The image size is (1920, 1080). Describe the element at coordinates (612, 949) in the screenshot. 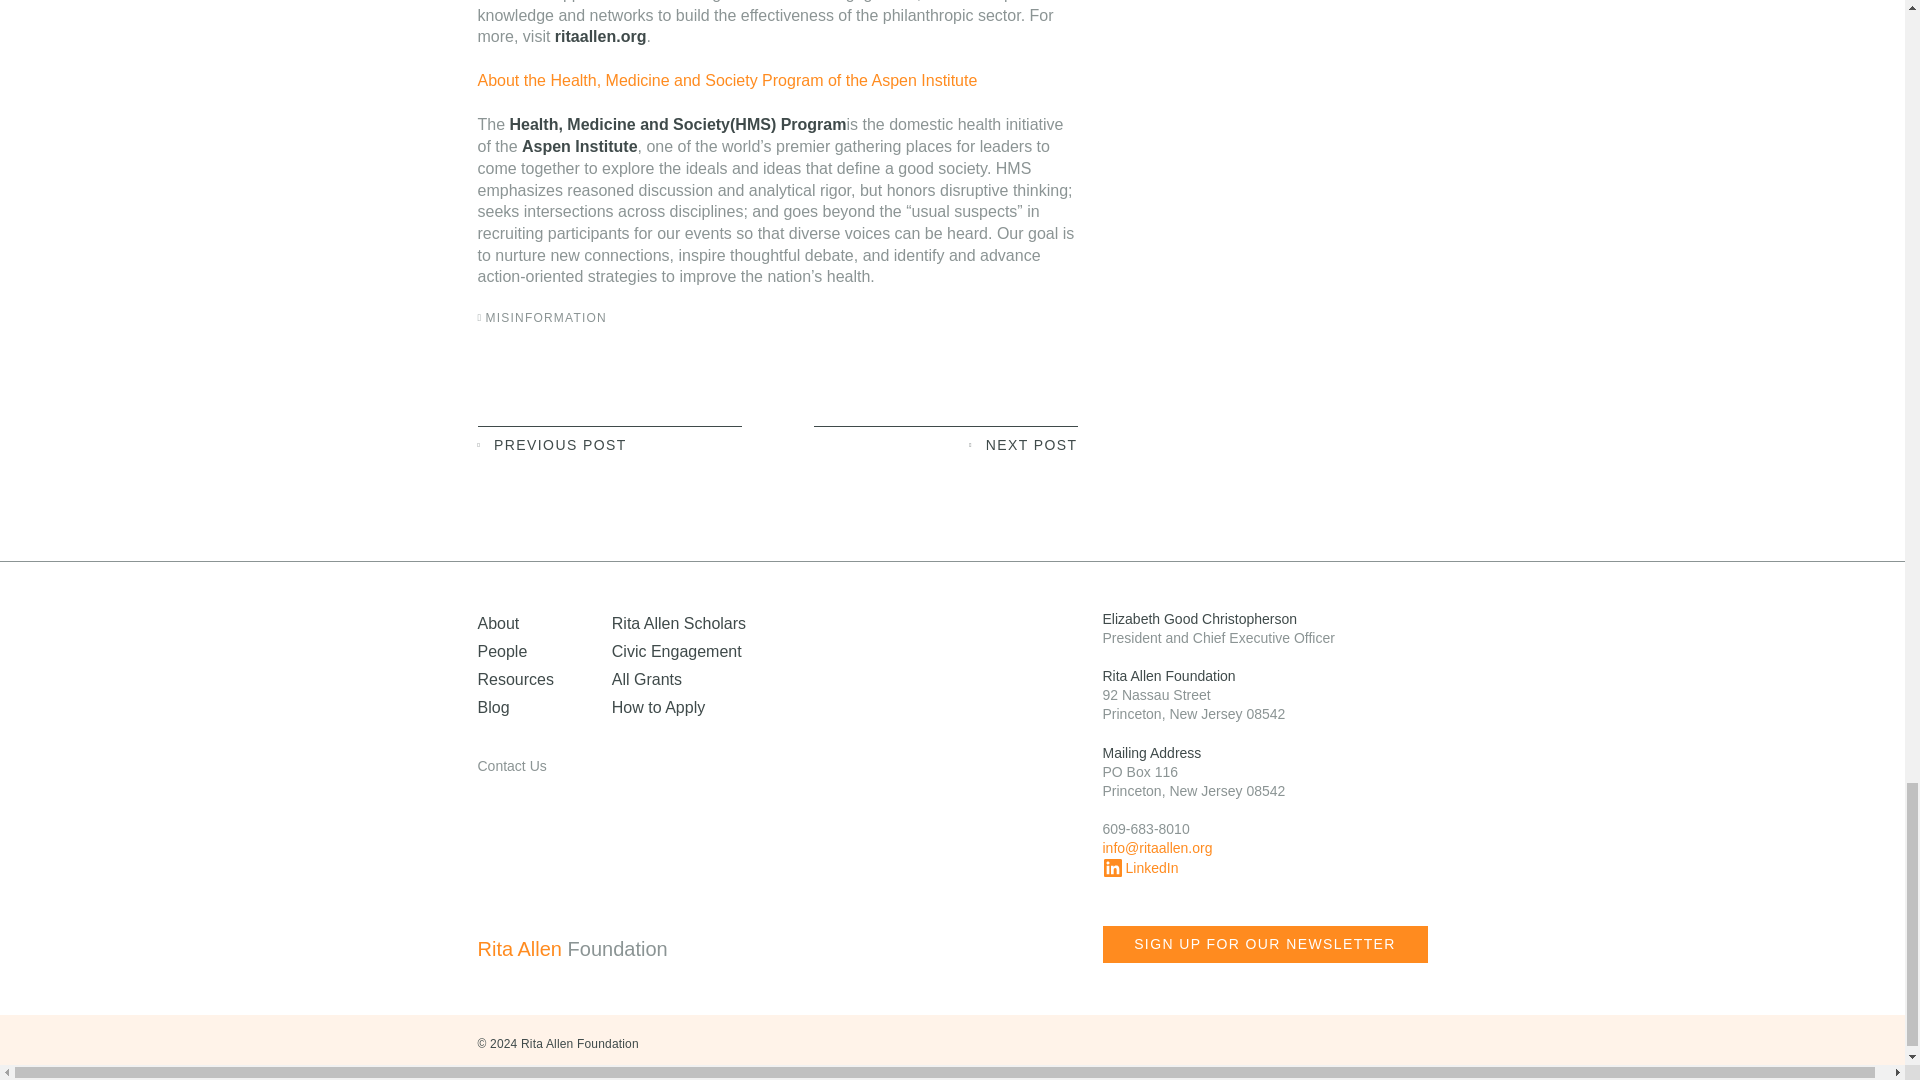

I see `Rita Allen Foundation` at that location.